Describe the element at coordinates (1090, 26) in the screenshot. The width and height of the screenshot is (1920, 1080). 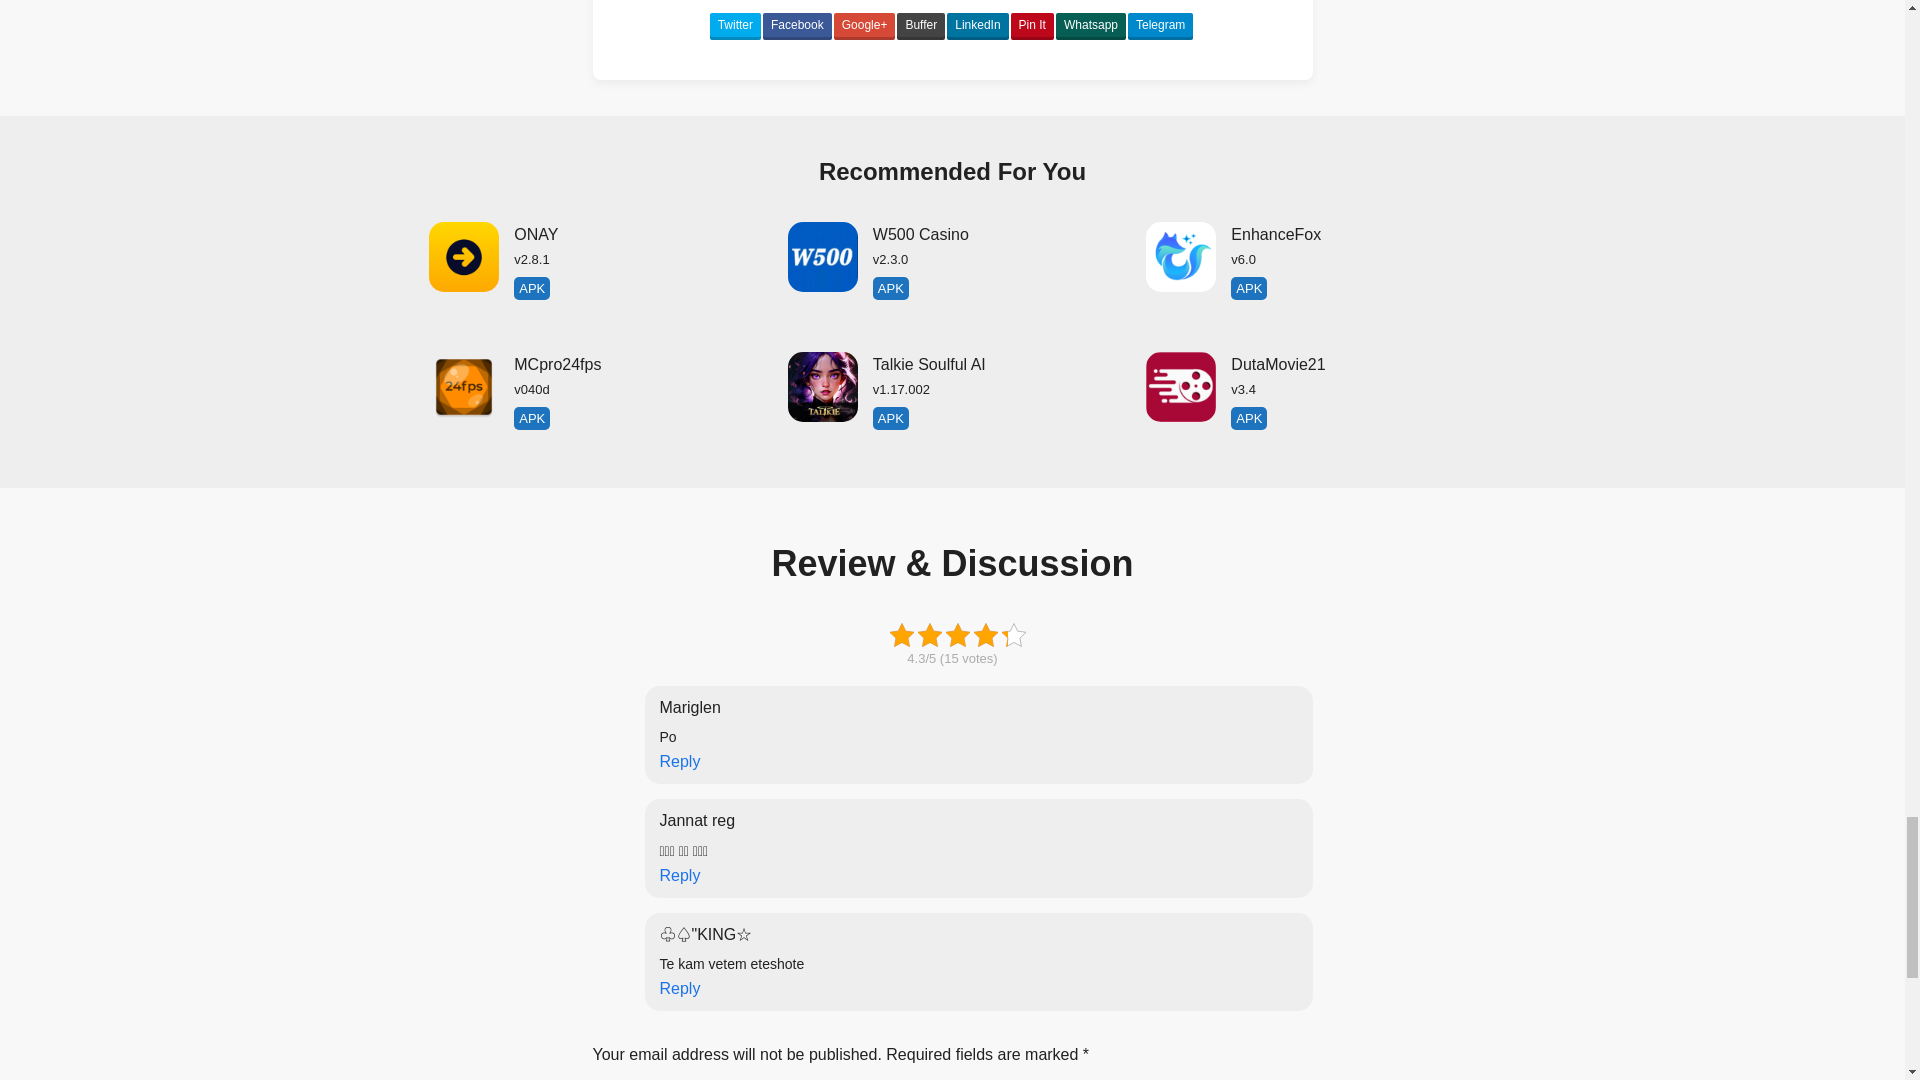
I see `Whatsapp` at that location.